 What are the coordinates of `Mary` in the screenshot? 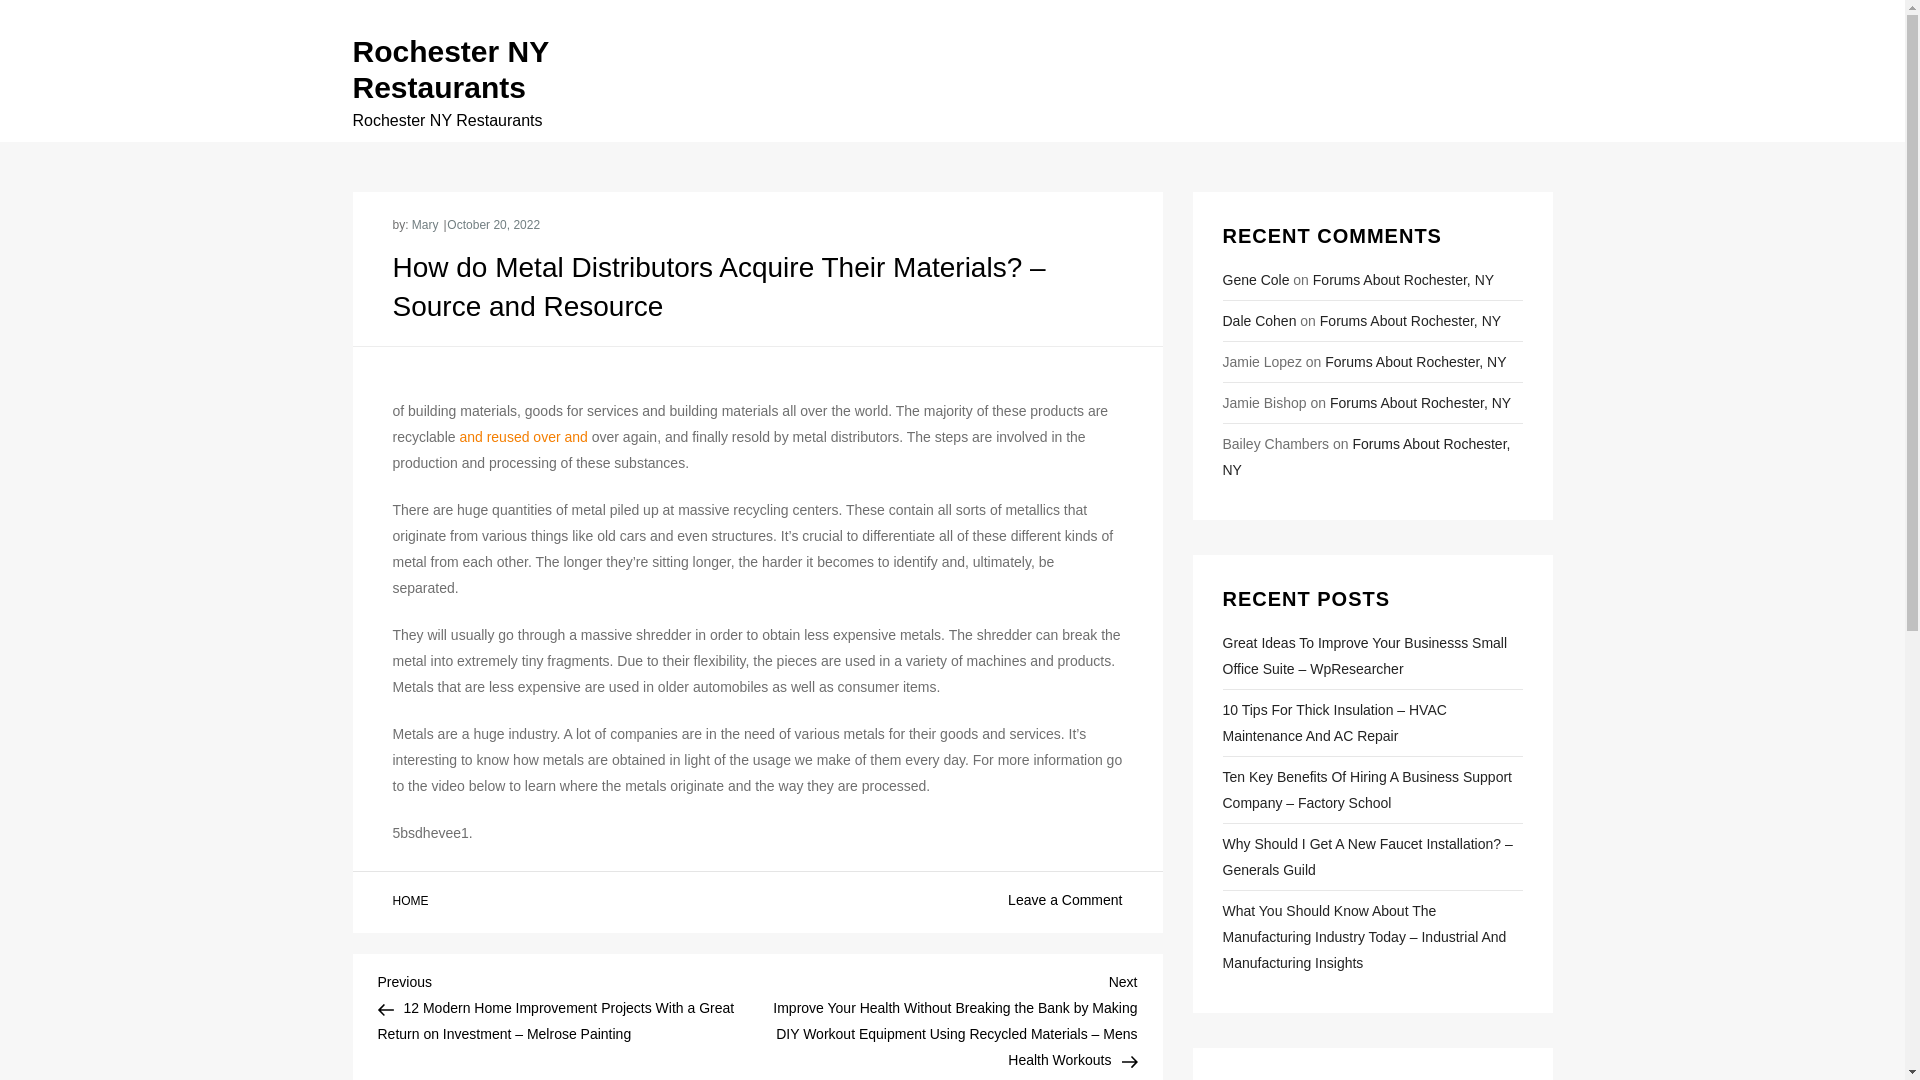 It's located at (426, 225).